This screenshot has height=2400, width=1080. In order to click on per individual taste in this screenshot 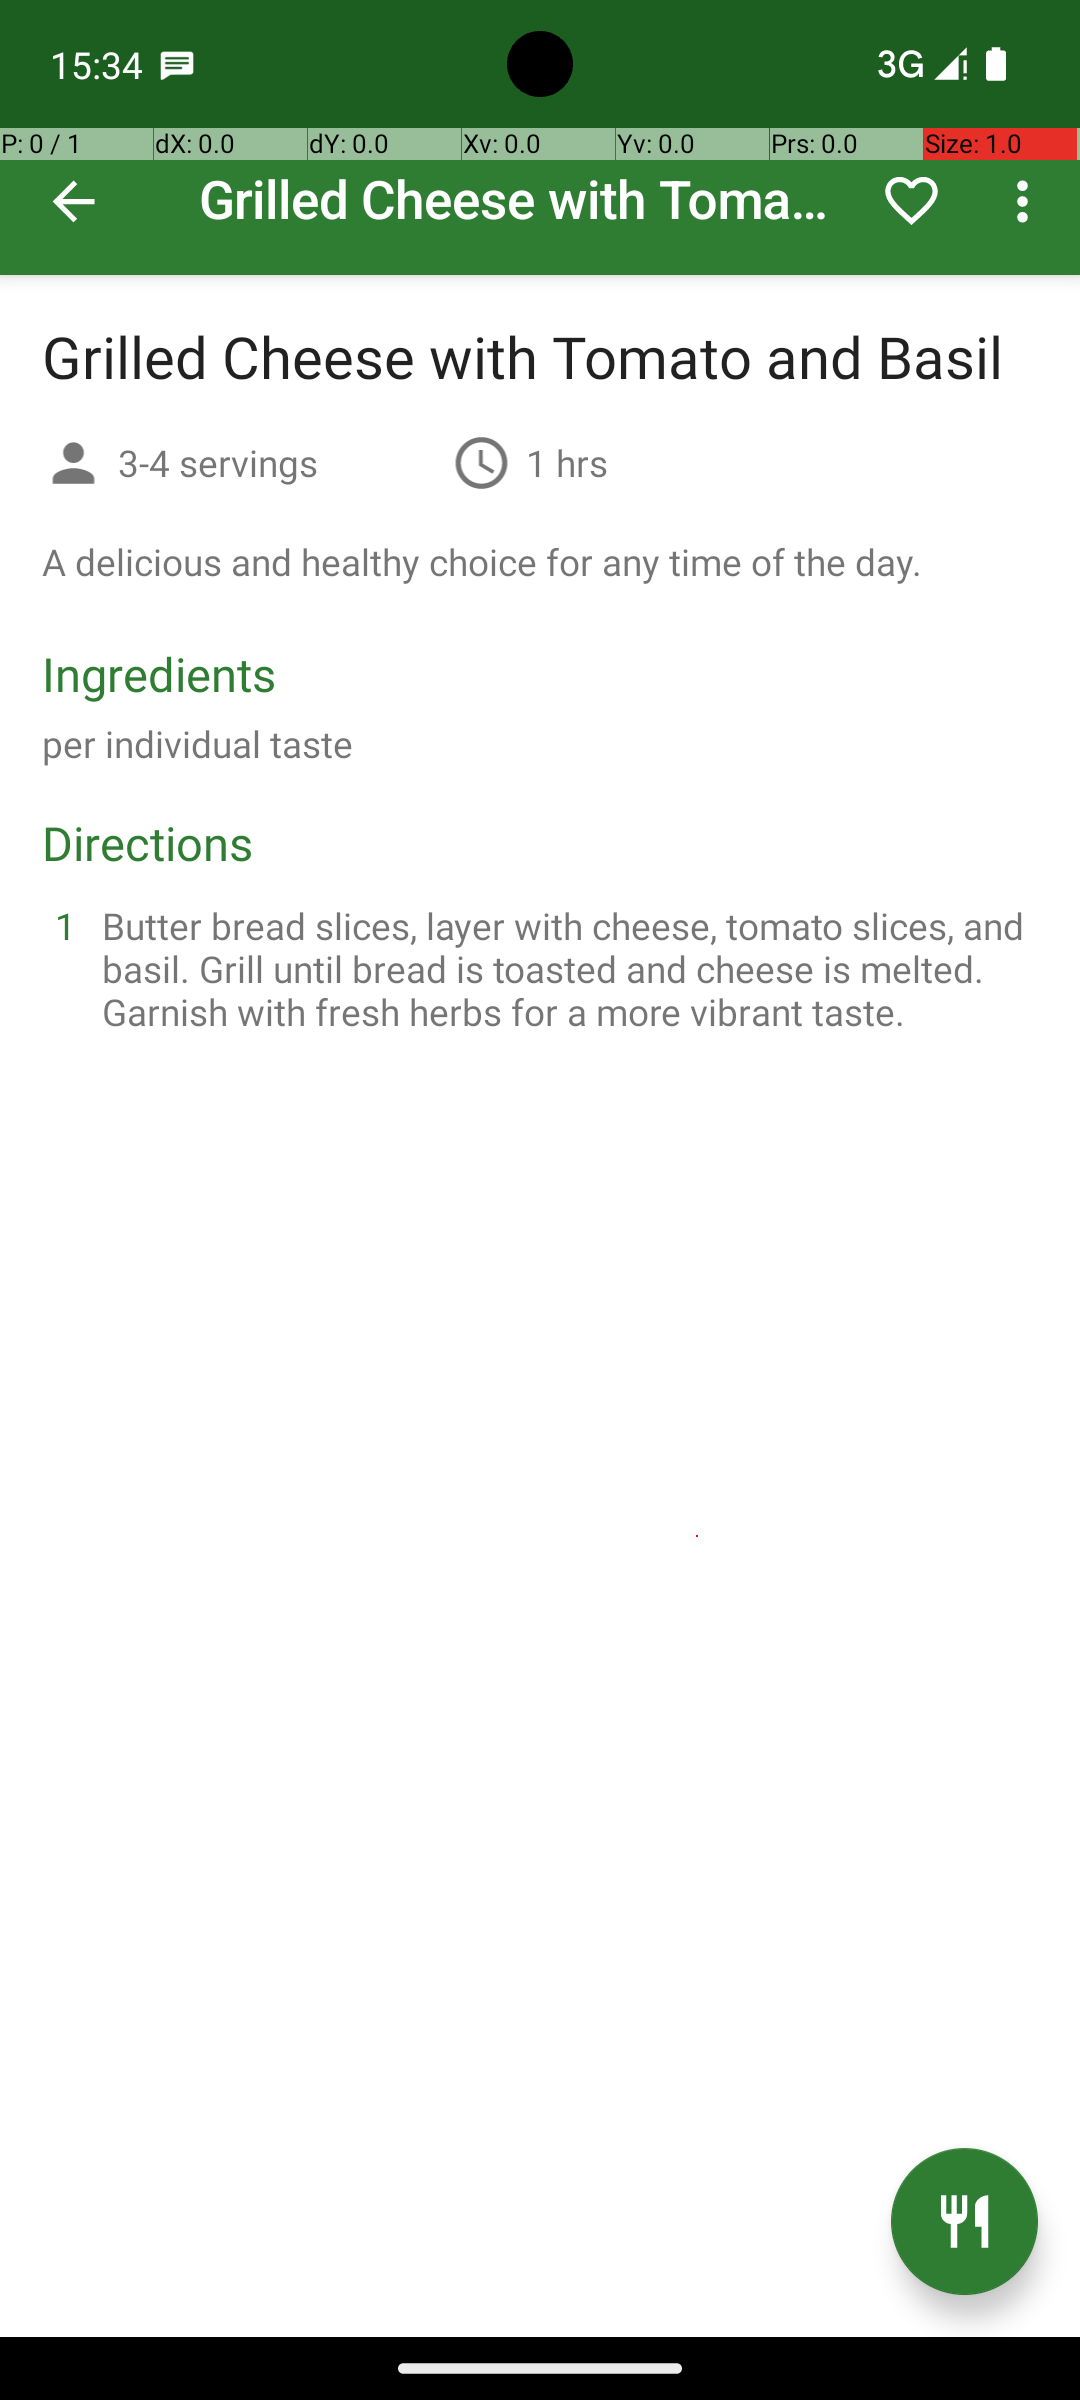, I will do `click(198, 744)`.